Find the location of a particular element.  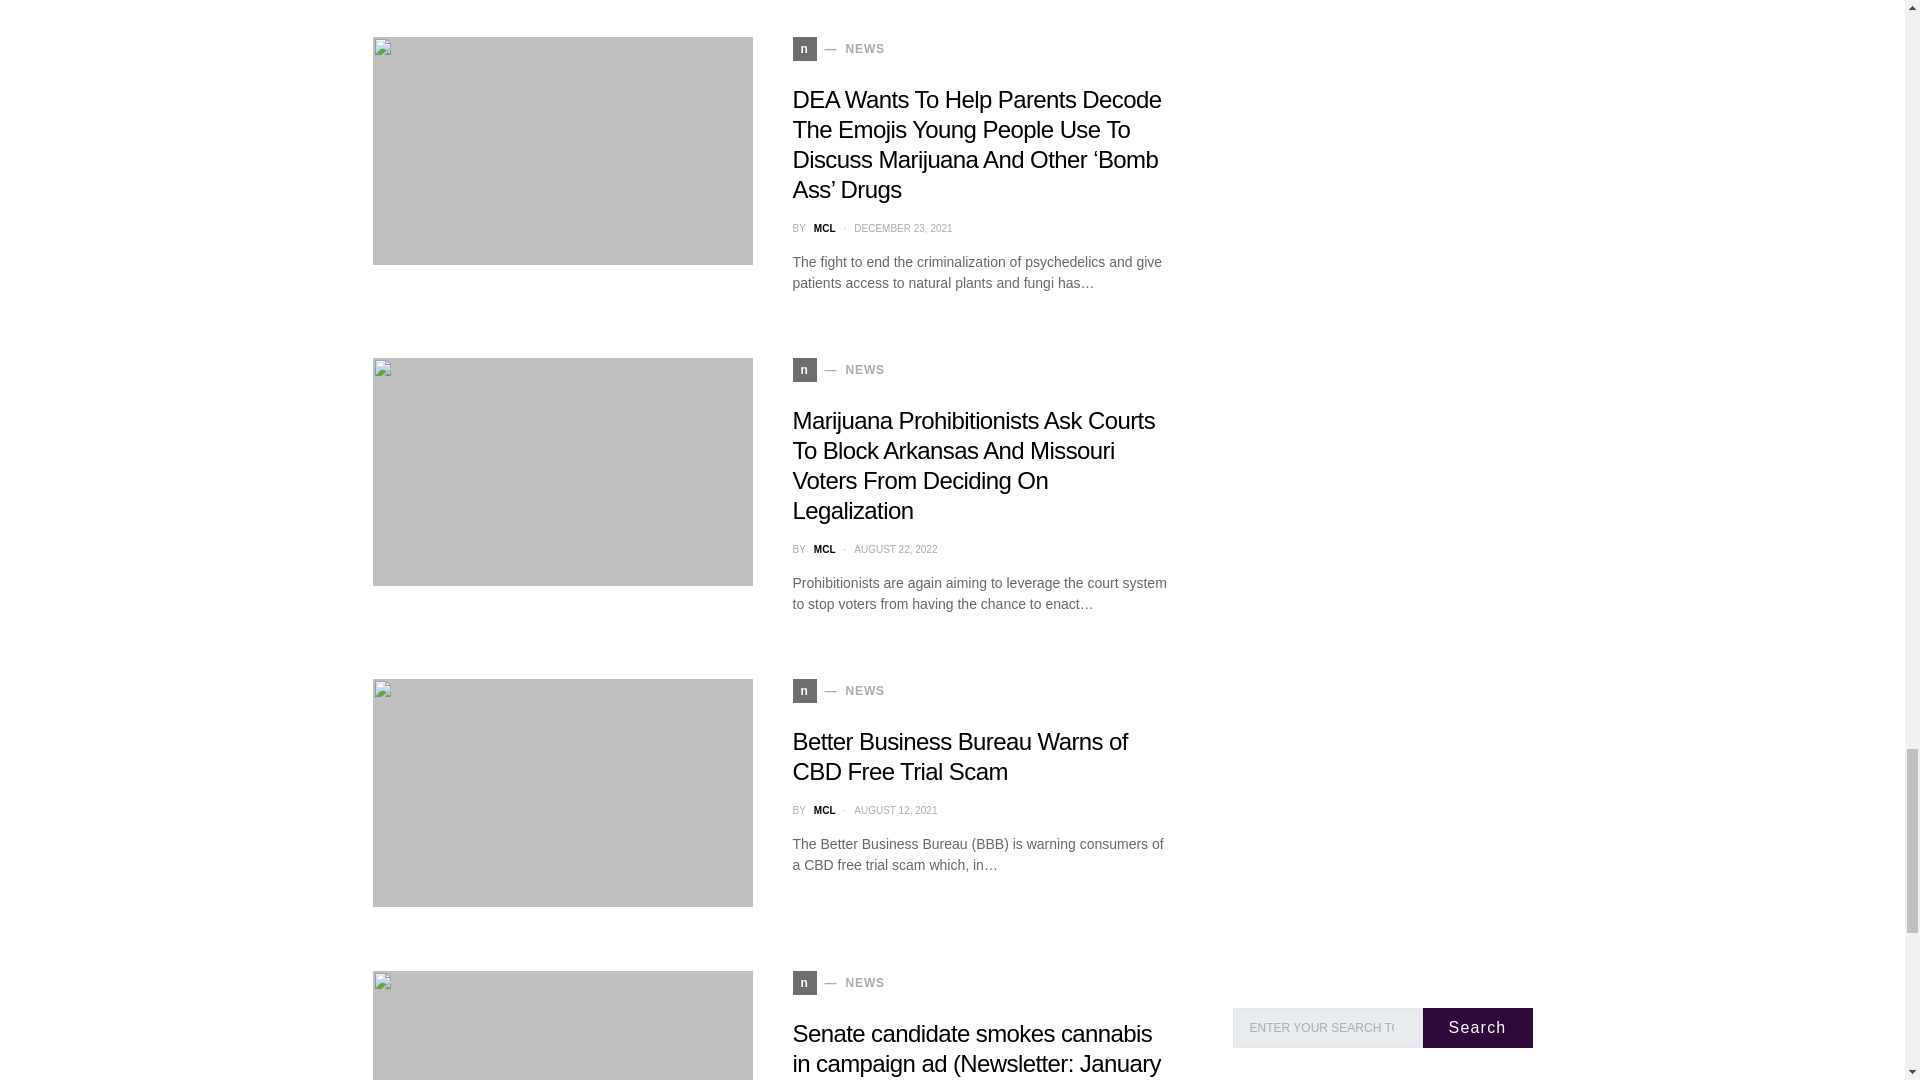

View all posts by MCL is located at coordinates (824, 550).